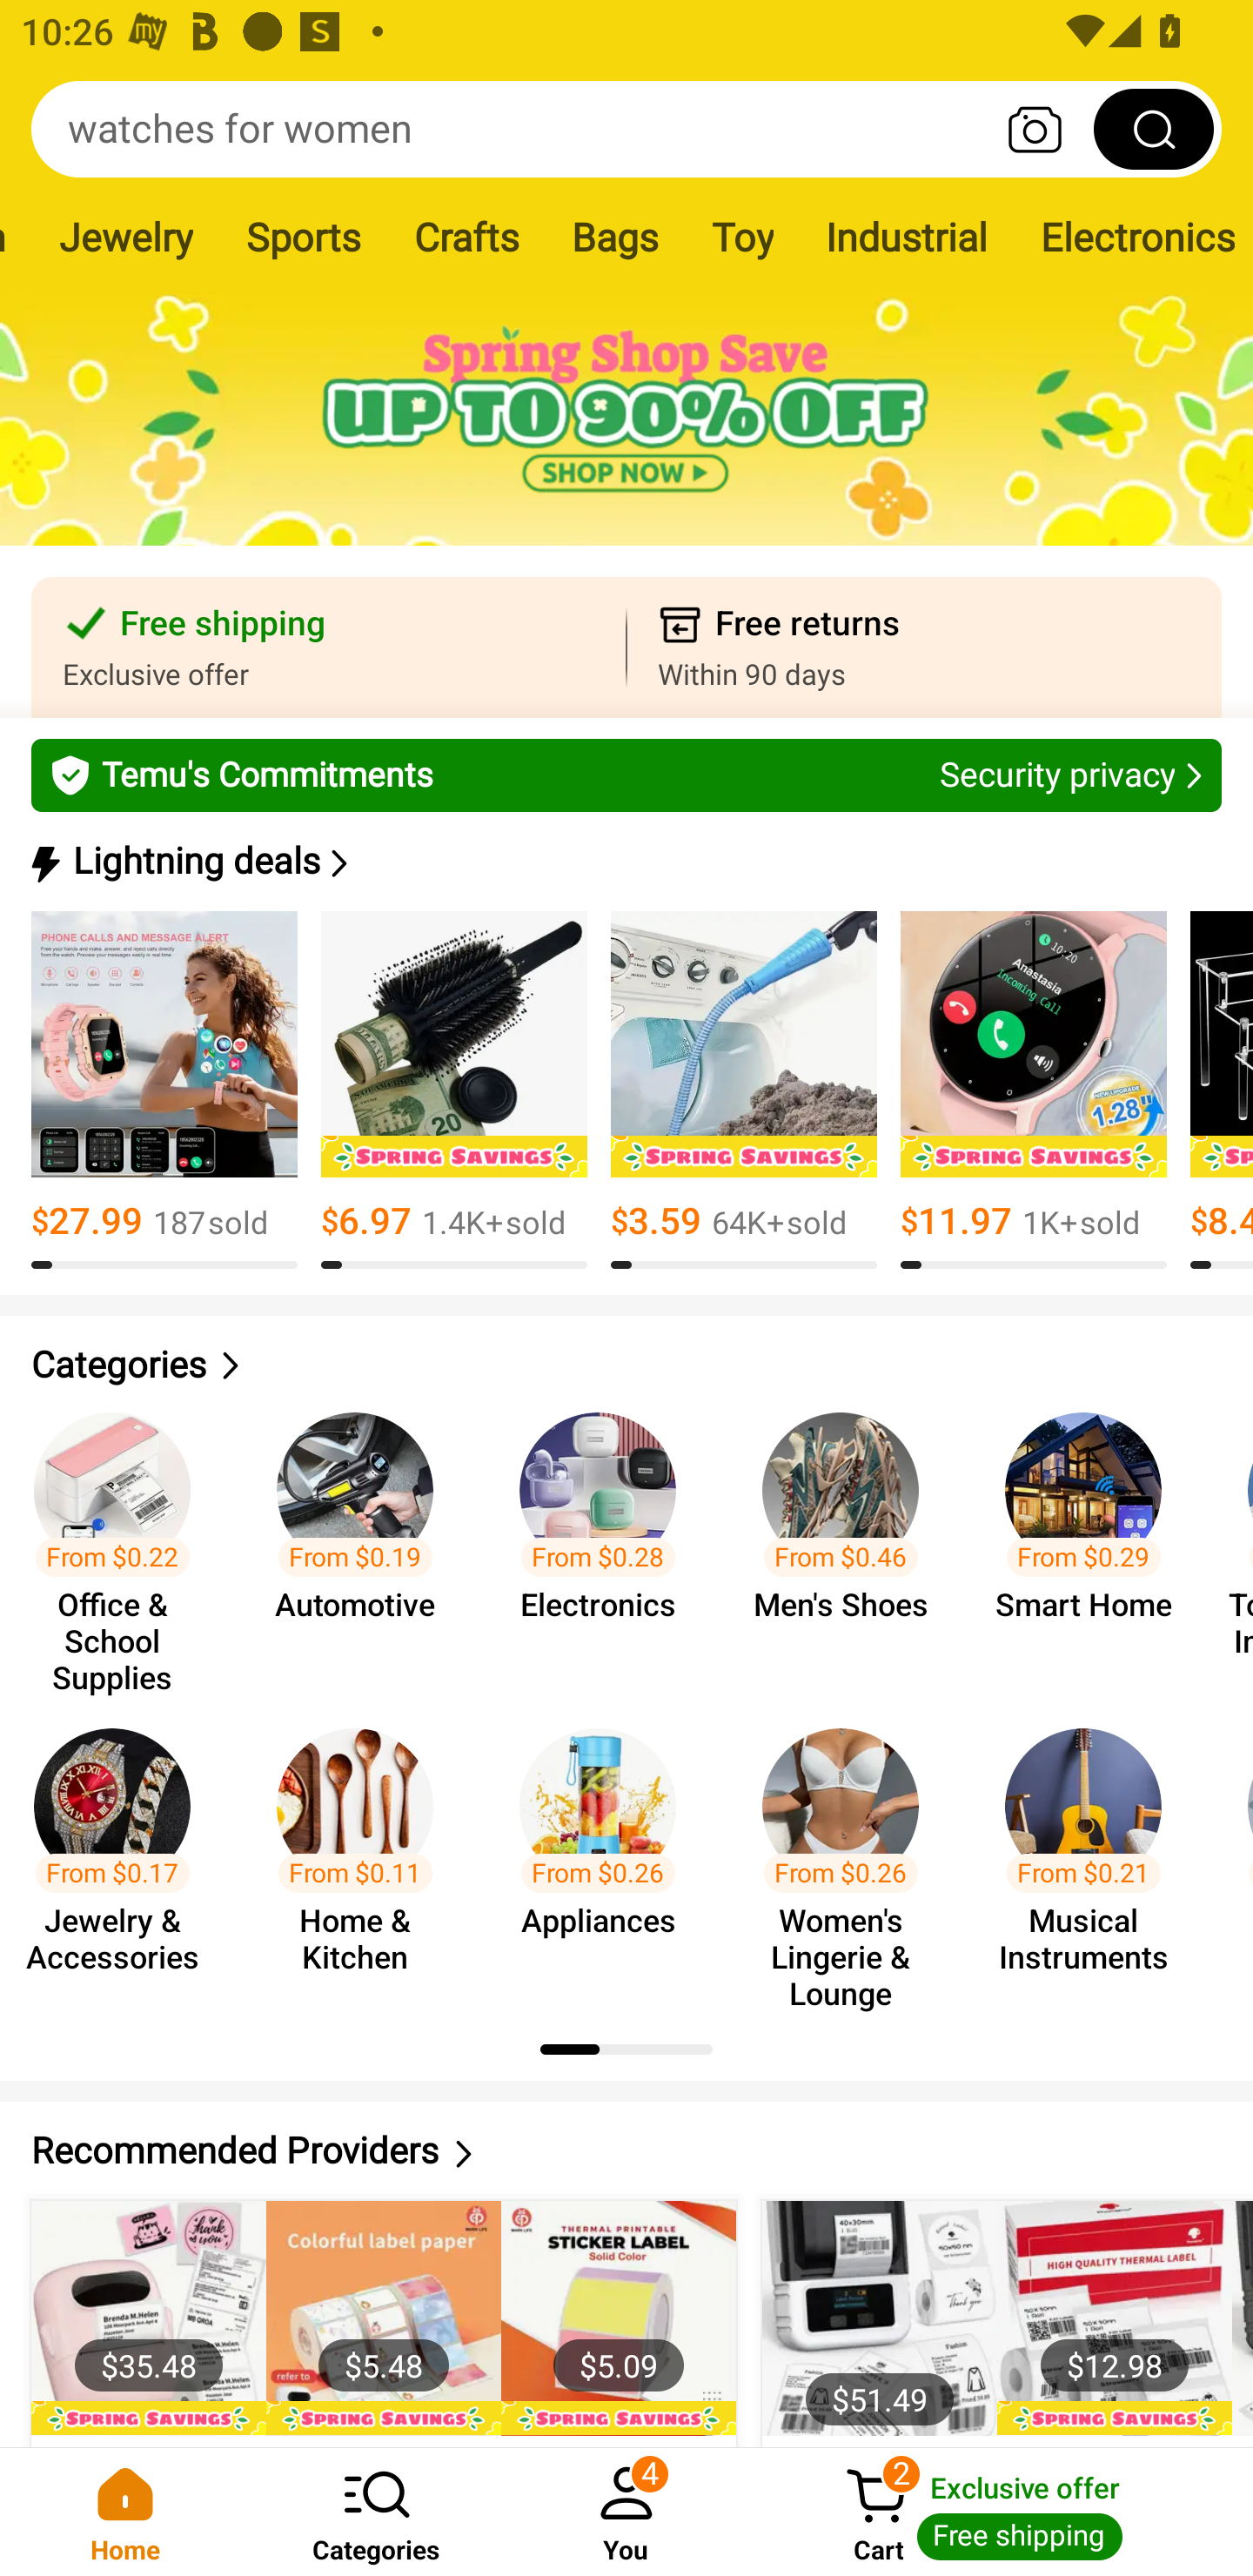  What do you see at coordinates (626, 2150) in the screenshot?
I see `Recommended Providers` at bounding box center [626, 2150].